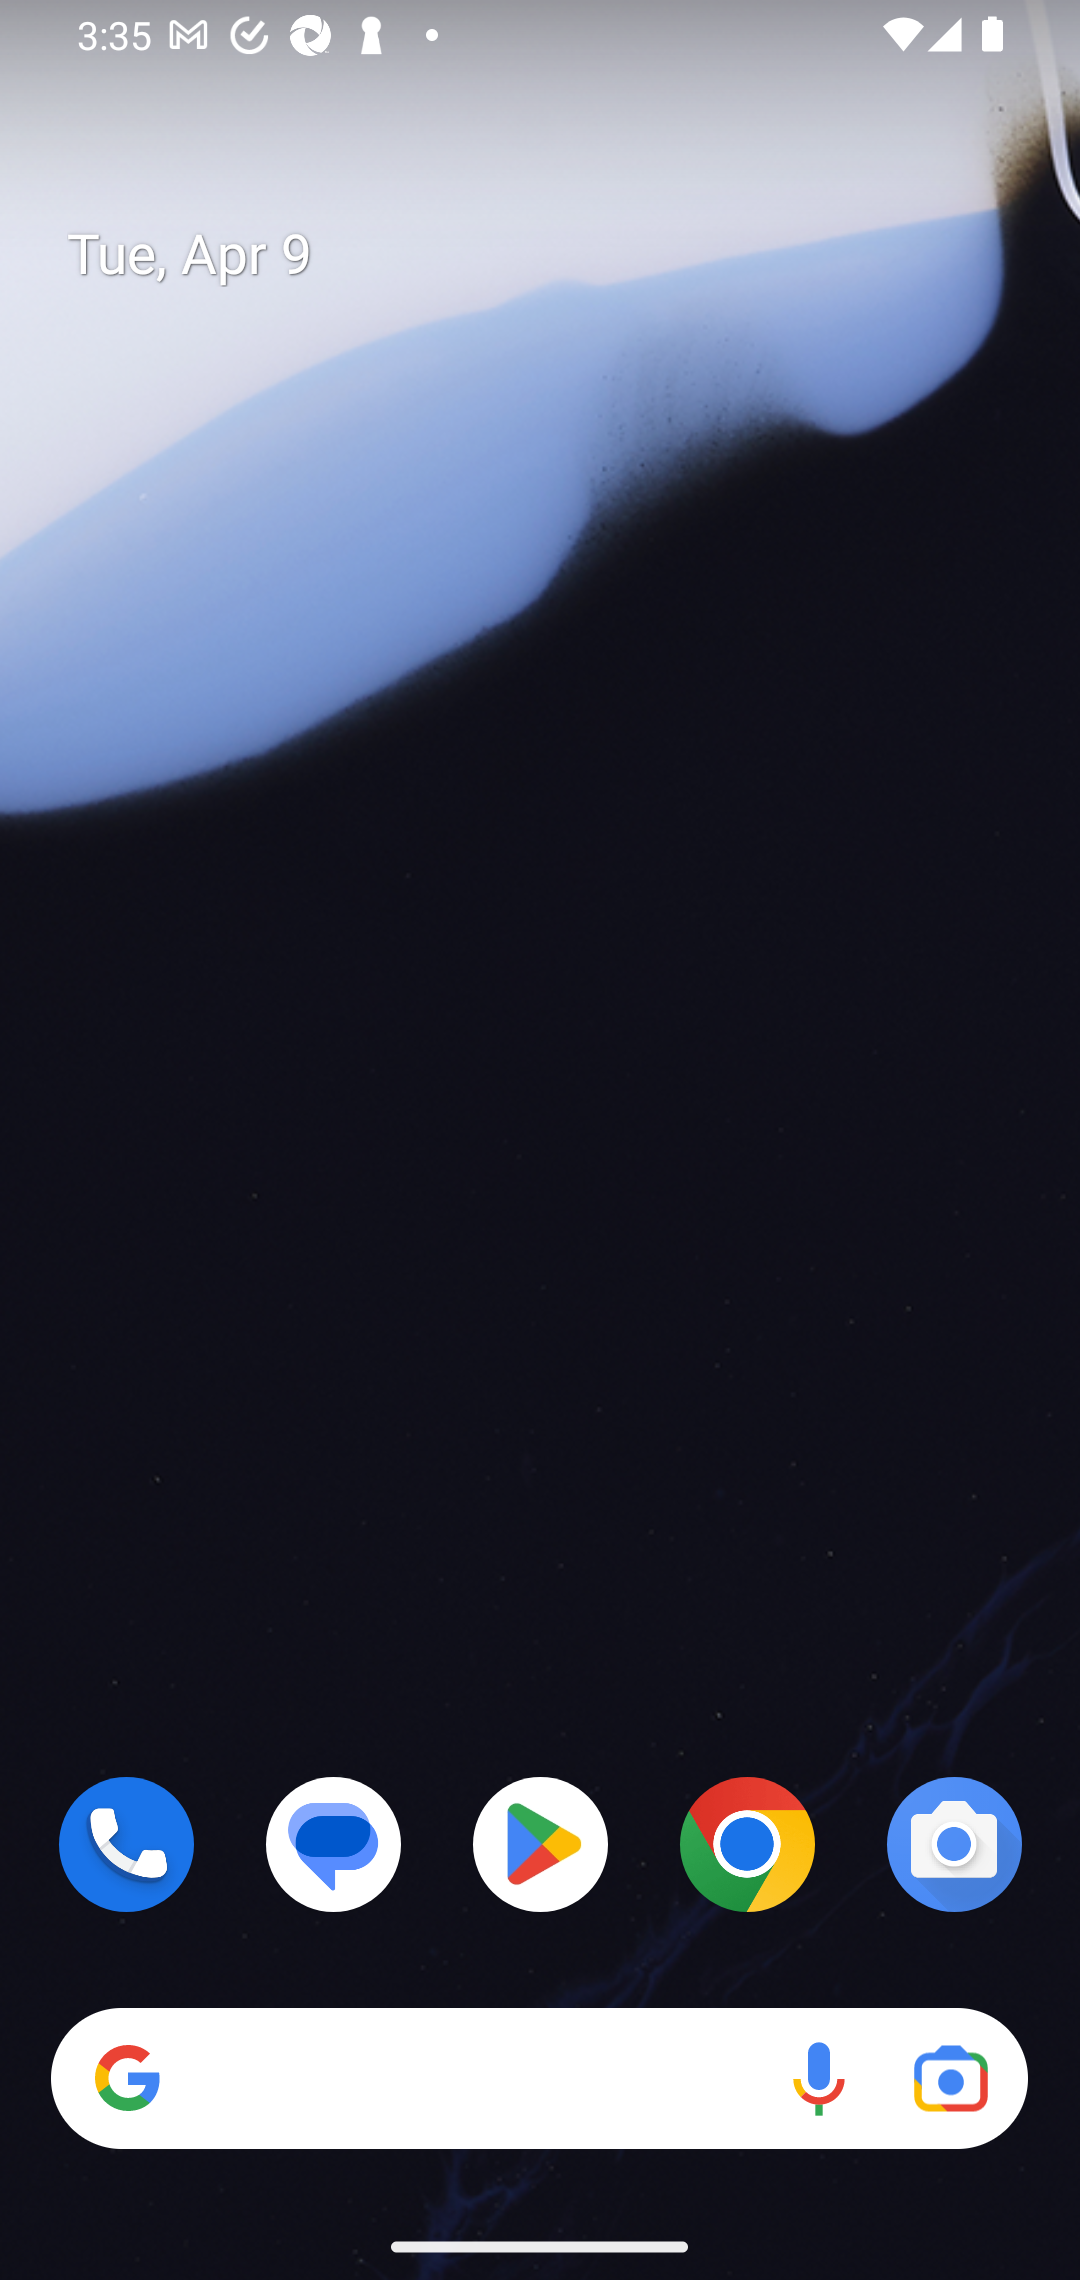 The width and height of the screenshot is (1080, 2280). I want to click on Tue, Apr 9, so click(562, 255).